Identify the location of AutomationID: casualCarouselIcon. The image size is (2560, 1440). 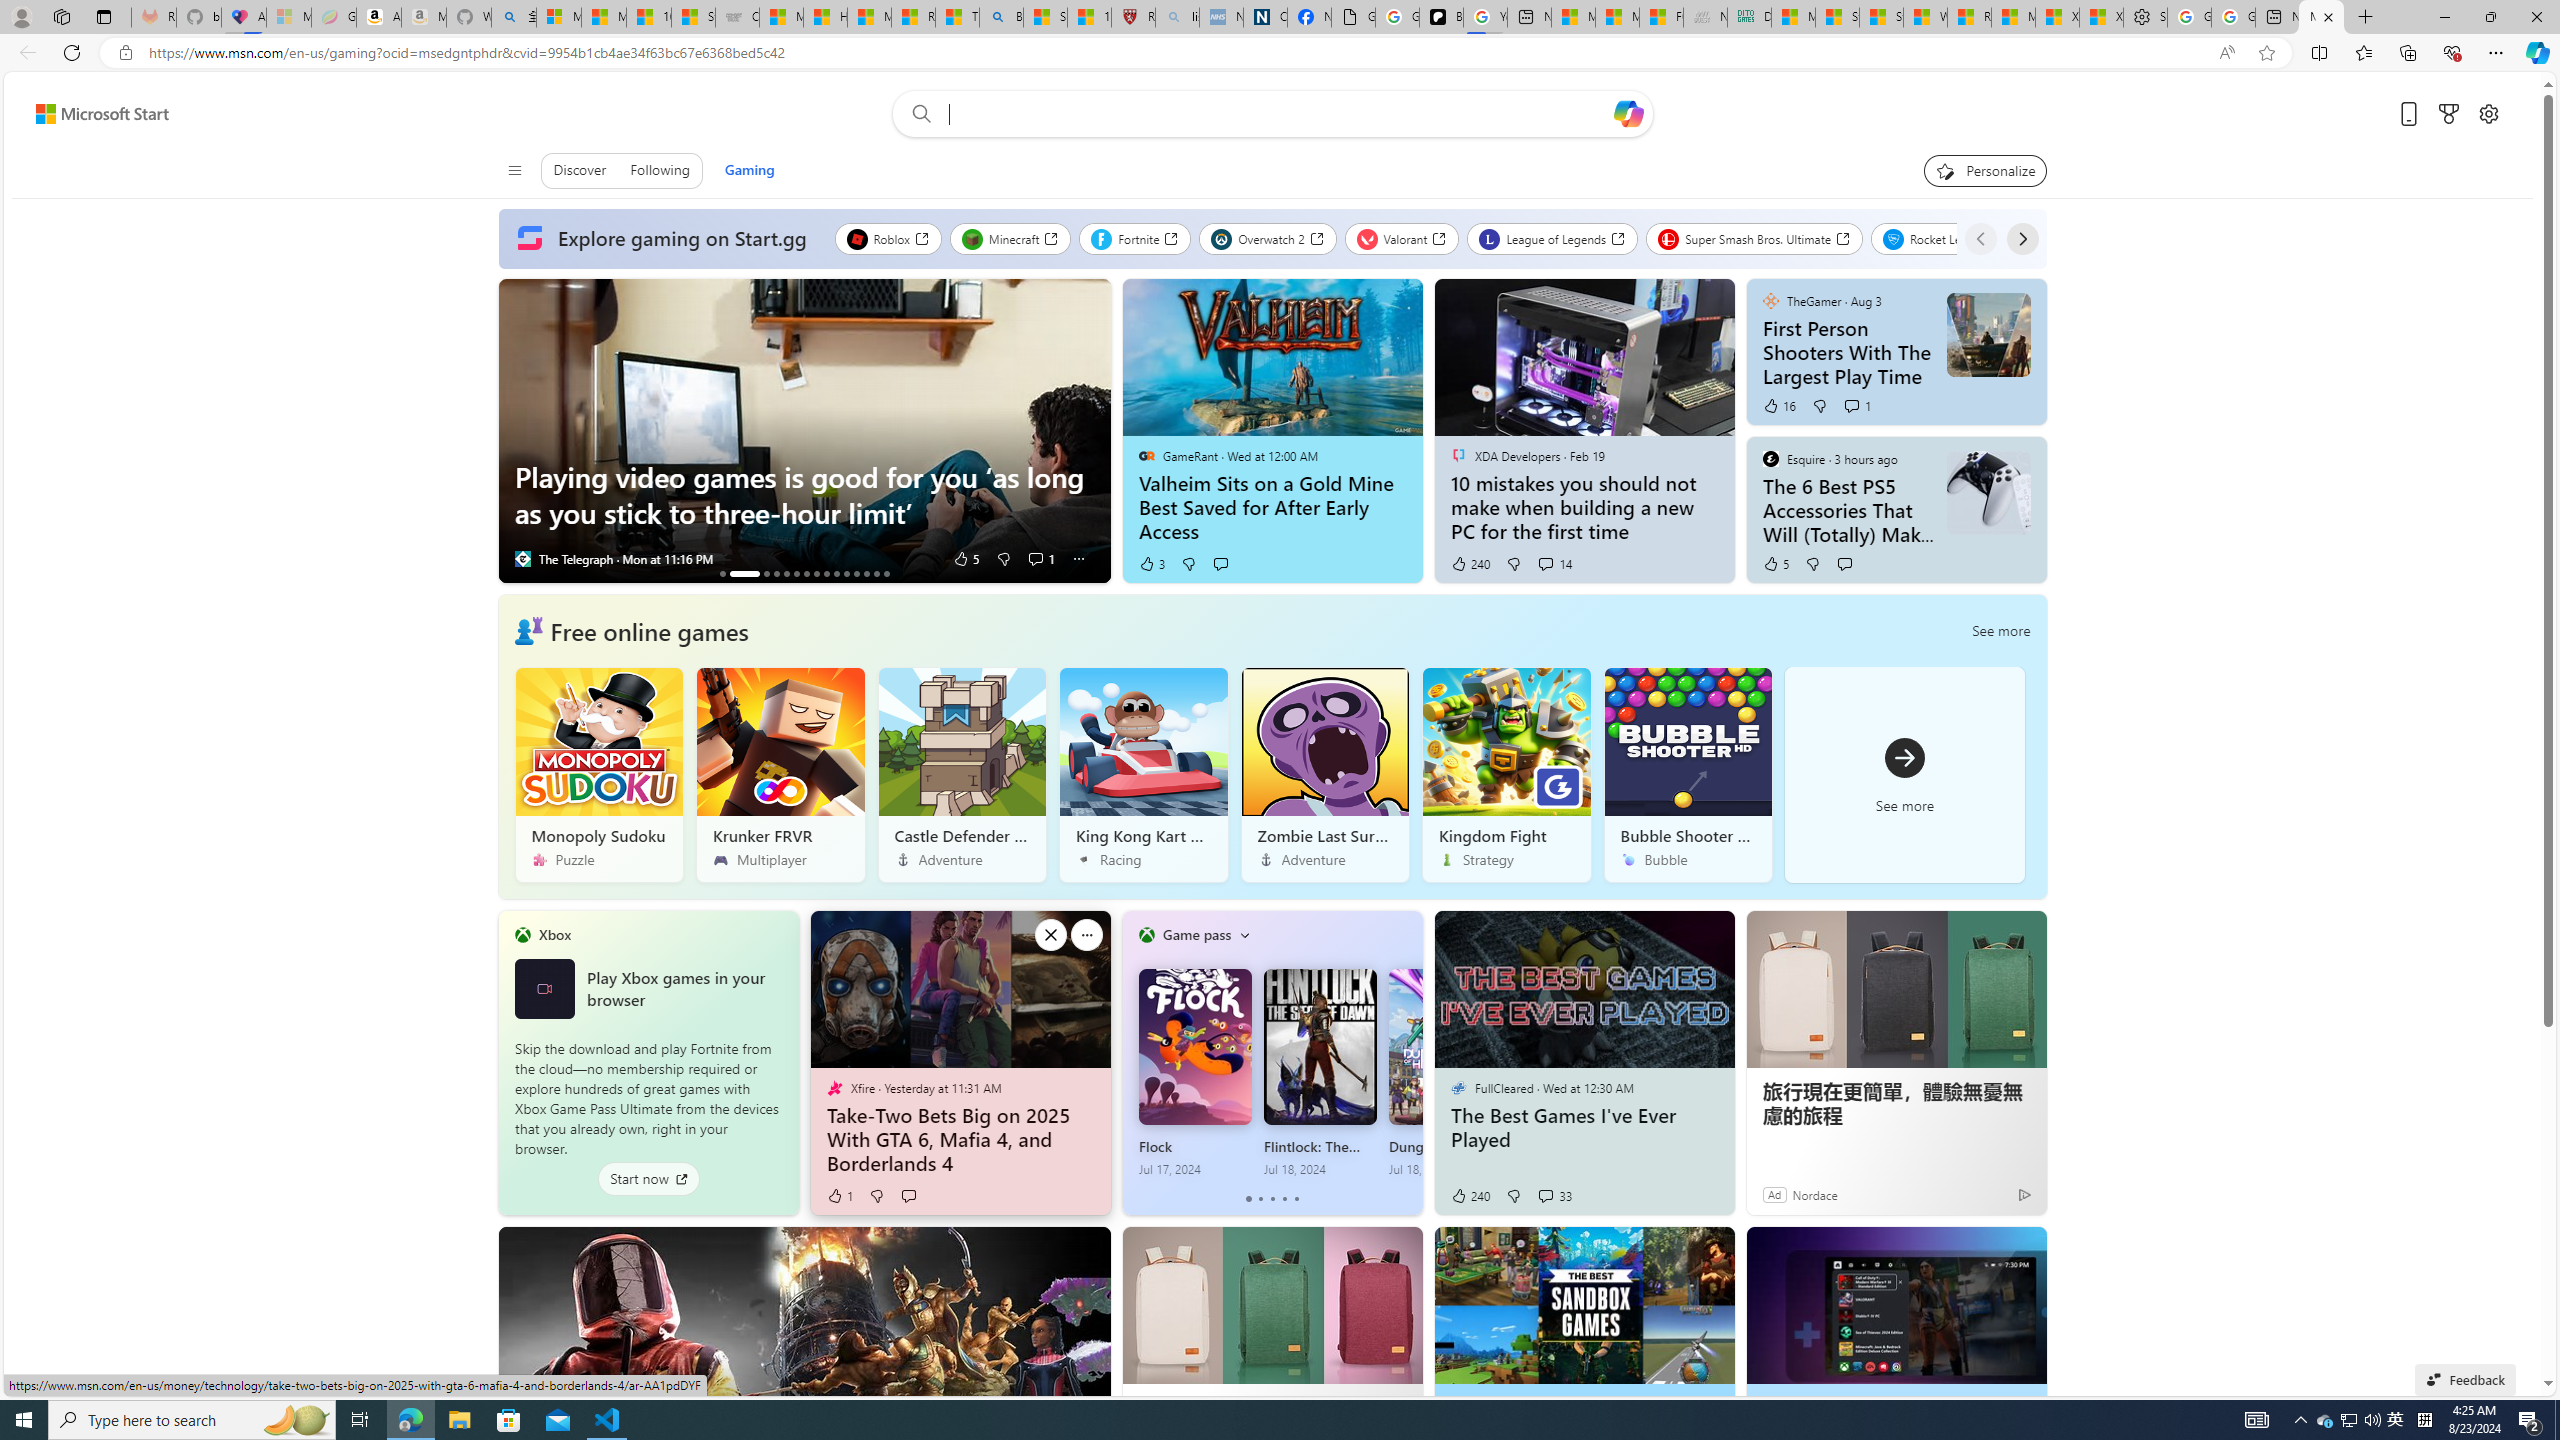
(528, 630).